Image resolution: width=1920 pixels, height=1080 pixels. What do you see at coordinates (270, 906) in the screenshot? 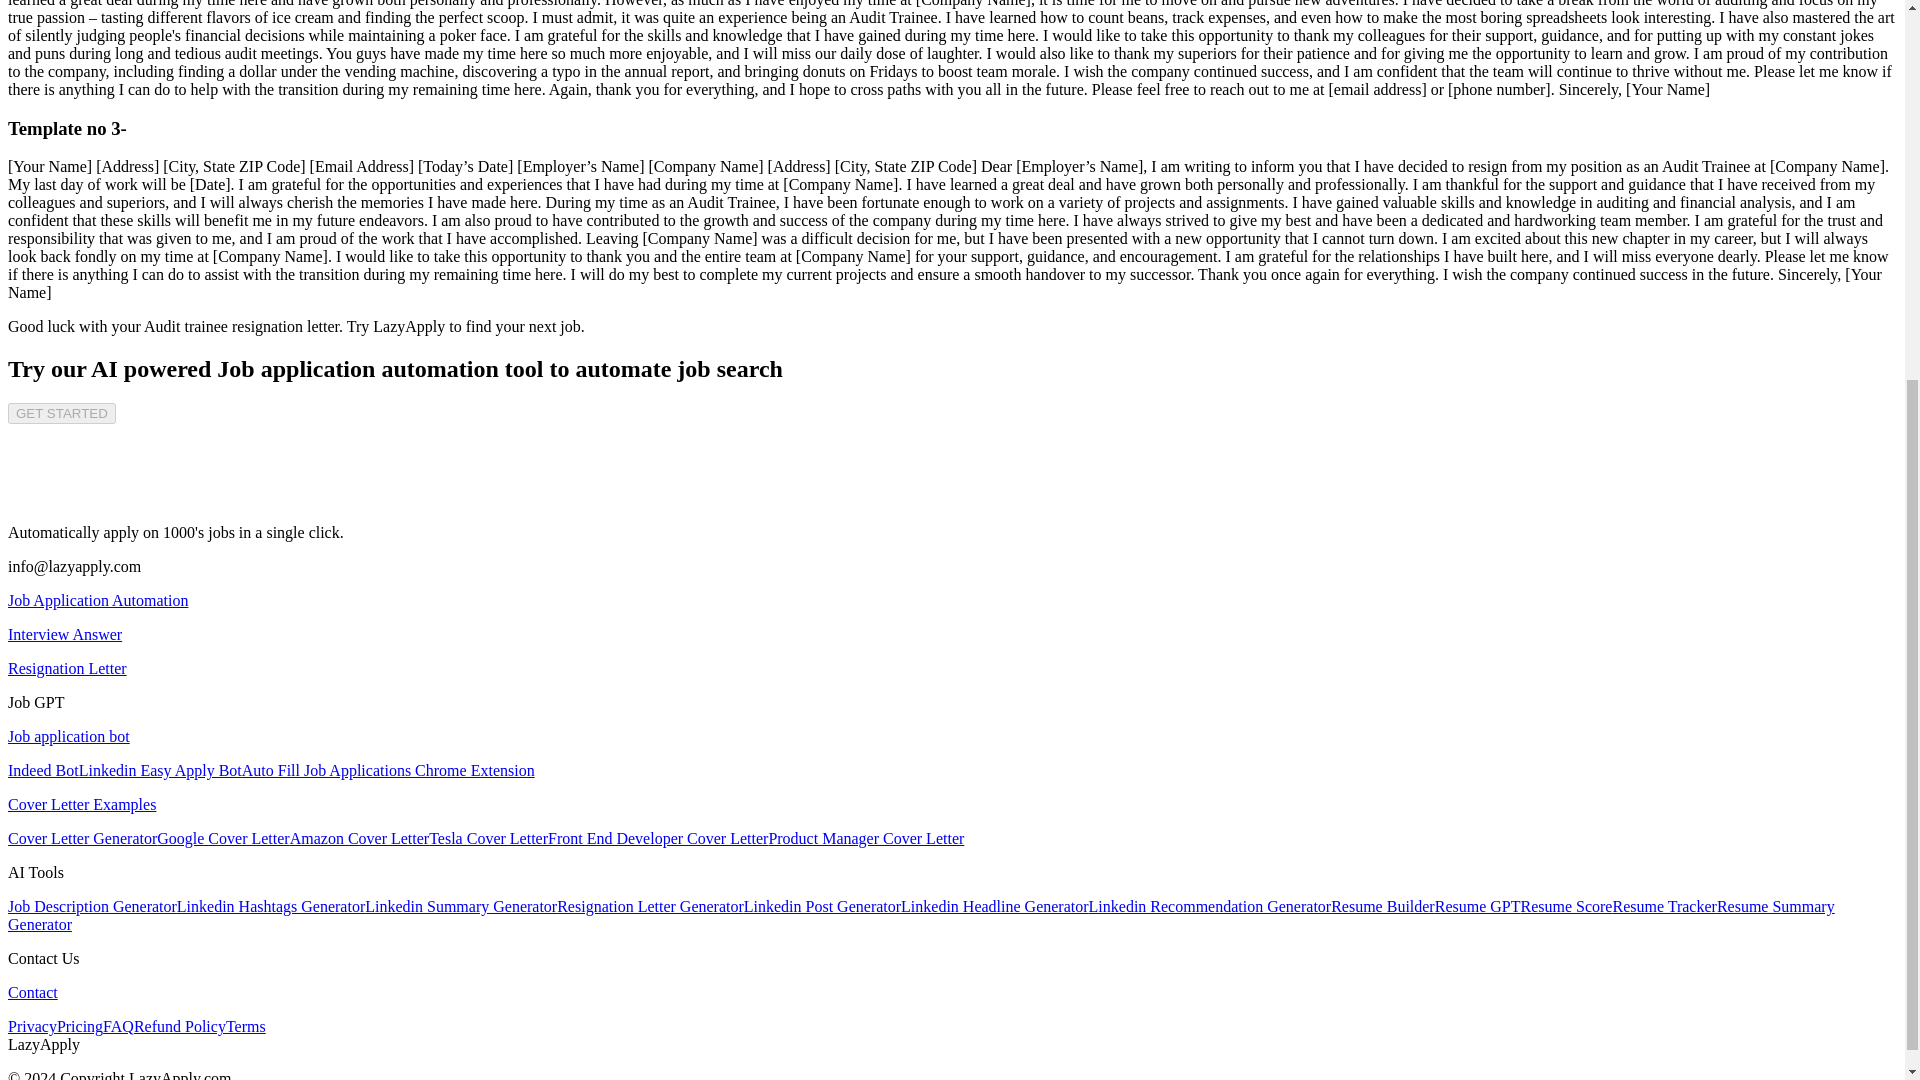
I see `Linkedin Hashtags Generator` at bounding box center [270, 906].